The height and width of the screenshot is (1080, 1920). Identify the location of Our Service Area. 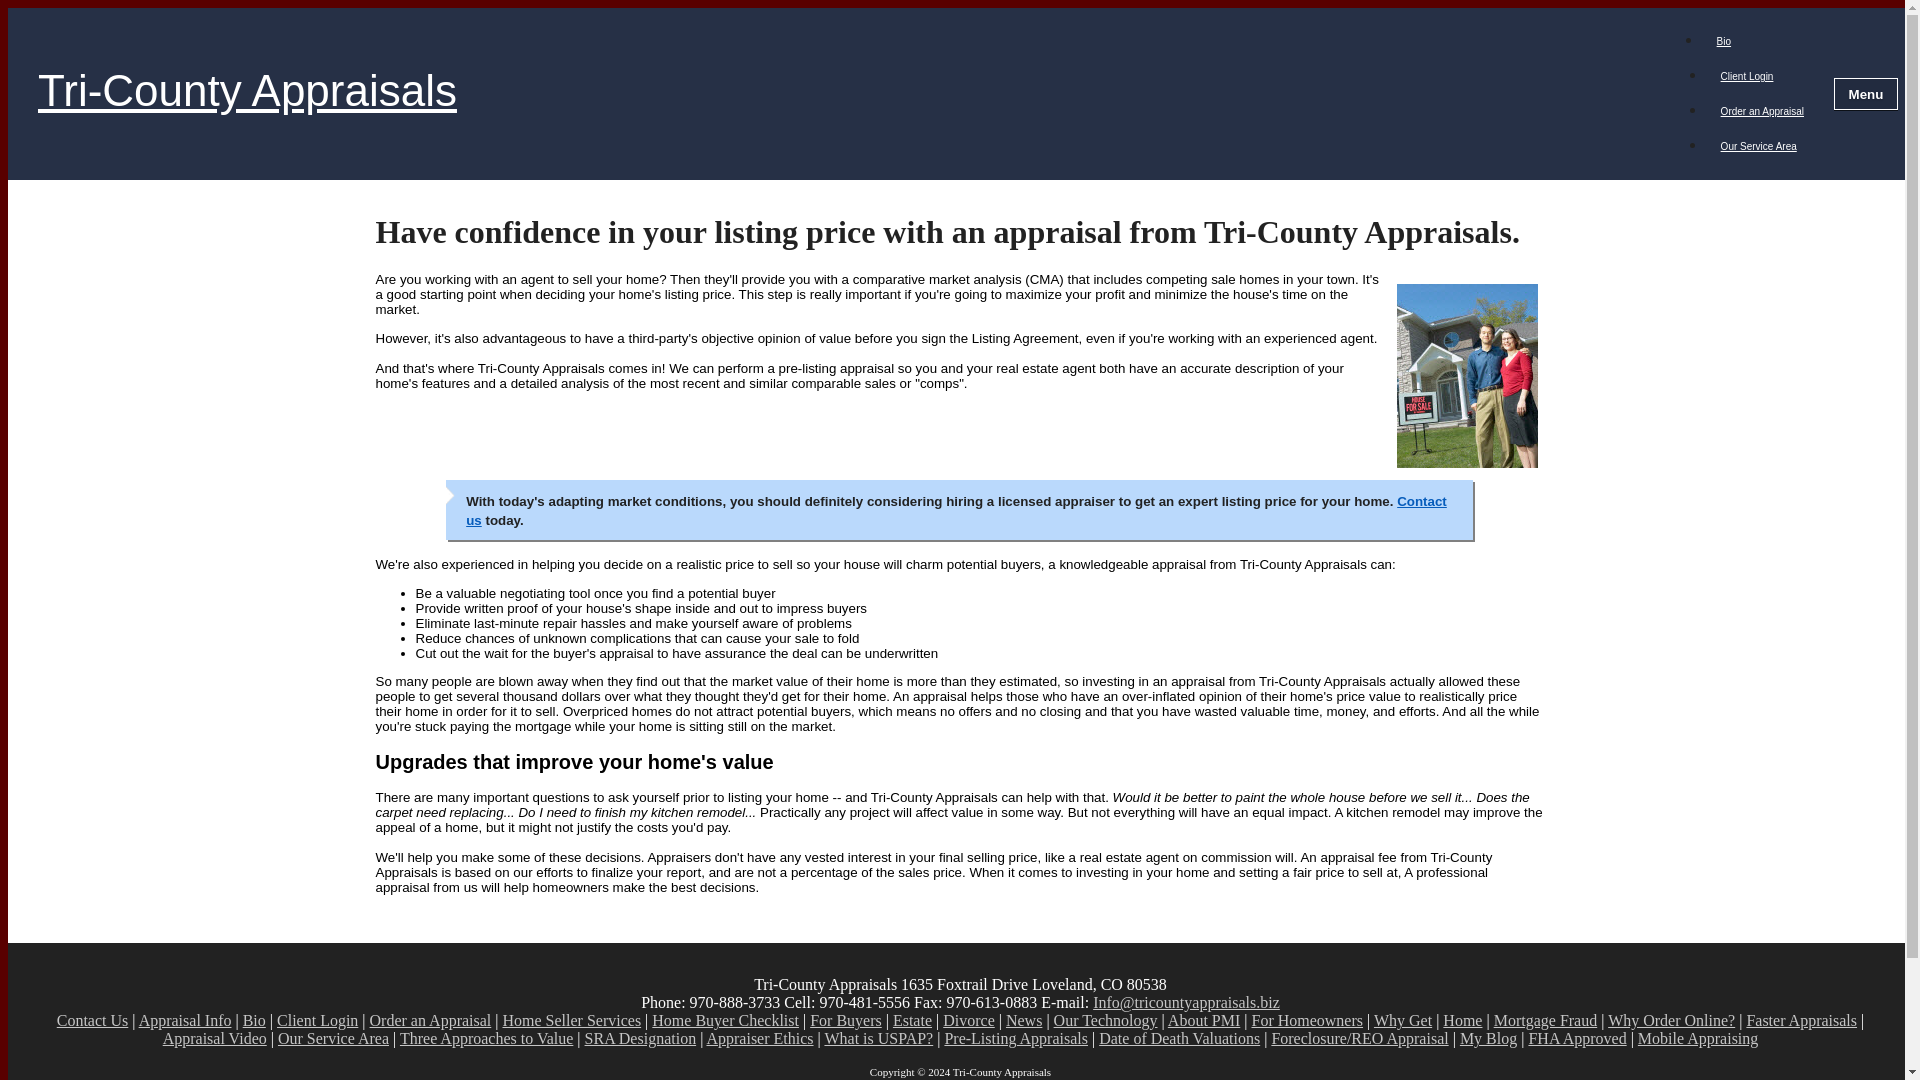
(1759, 146).